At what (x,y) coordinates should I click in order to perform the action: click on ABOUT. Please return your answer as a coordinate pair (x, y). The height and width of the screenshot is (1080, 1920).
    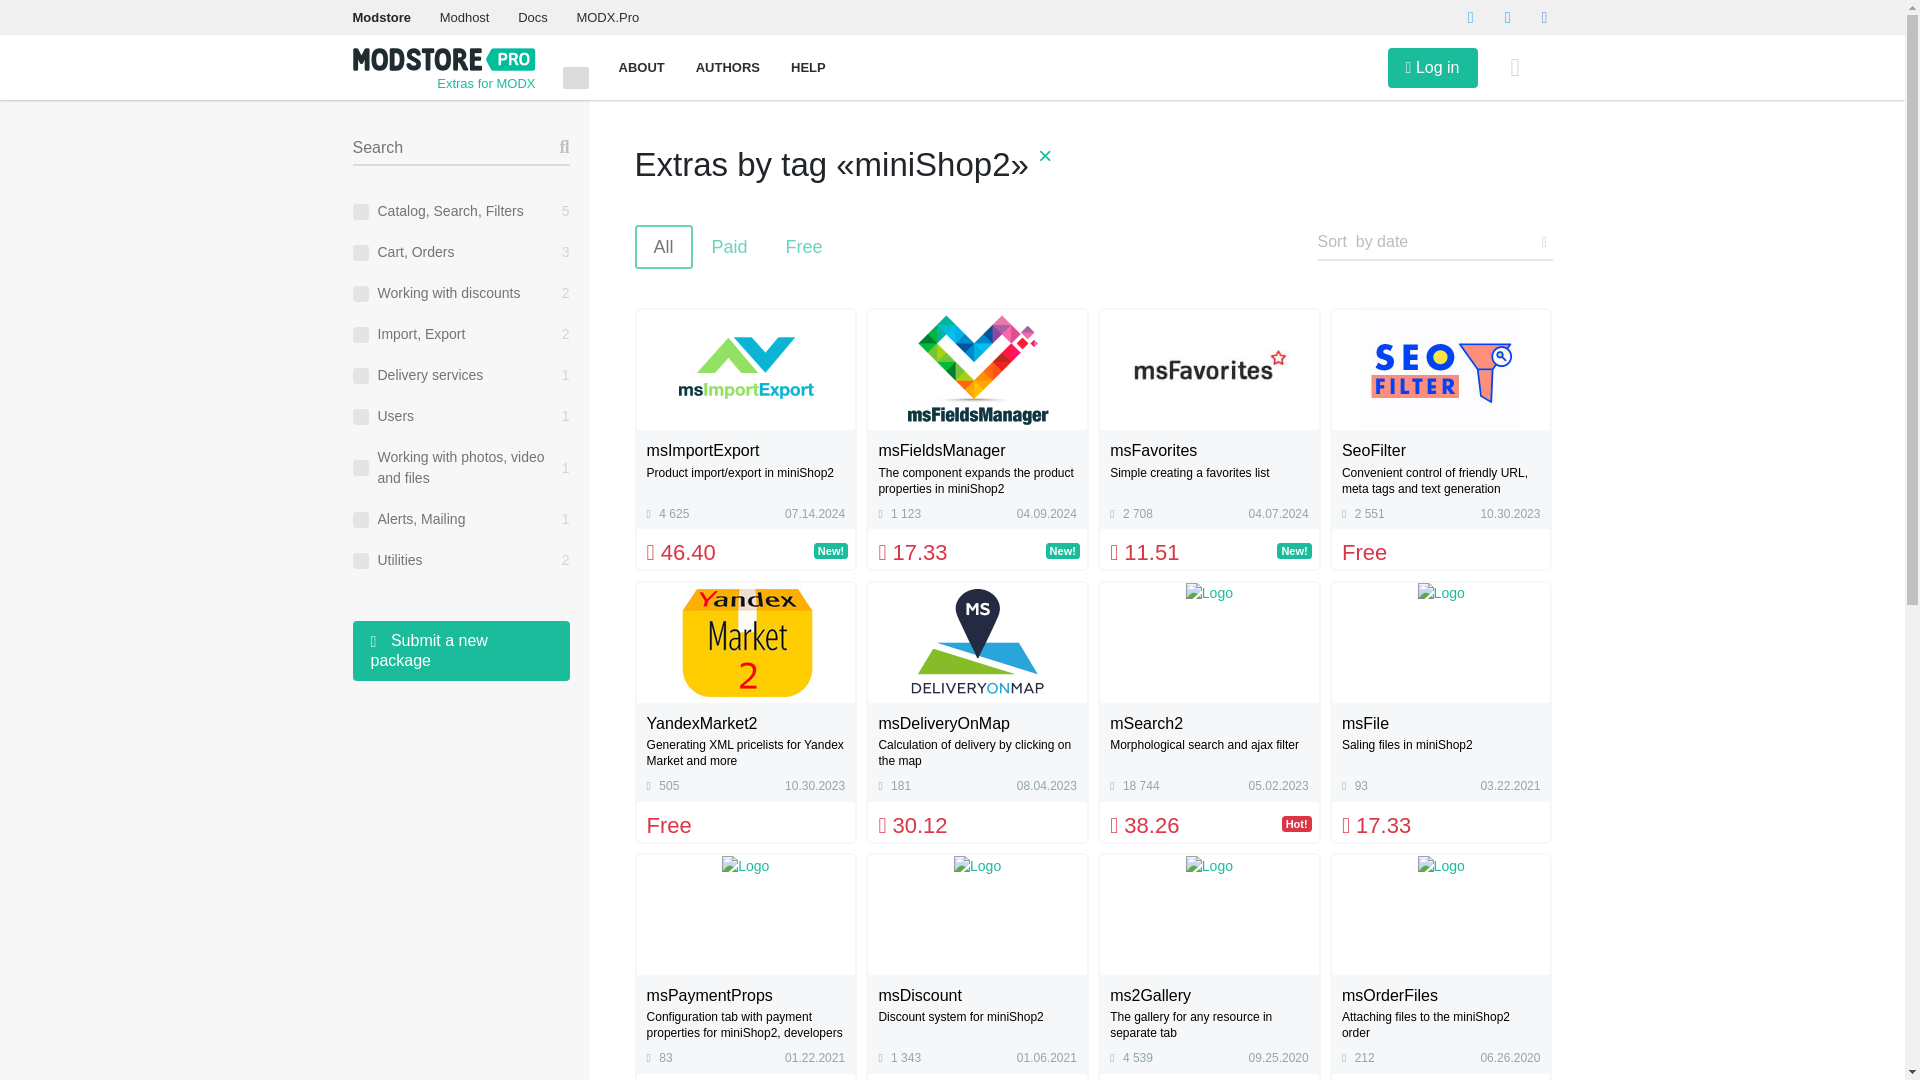
    Looking at the image, I should click on (641, 67).